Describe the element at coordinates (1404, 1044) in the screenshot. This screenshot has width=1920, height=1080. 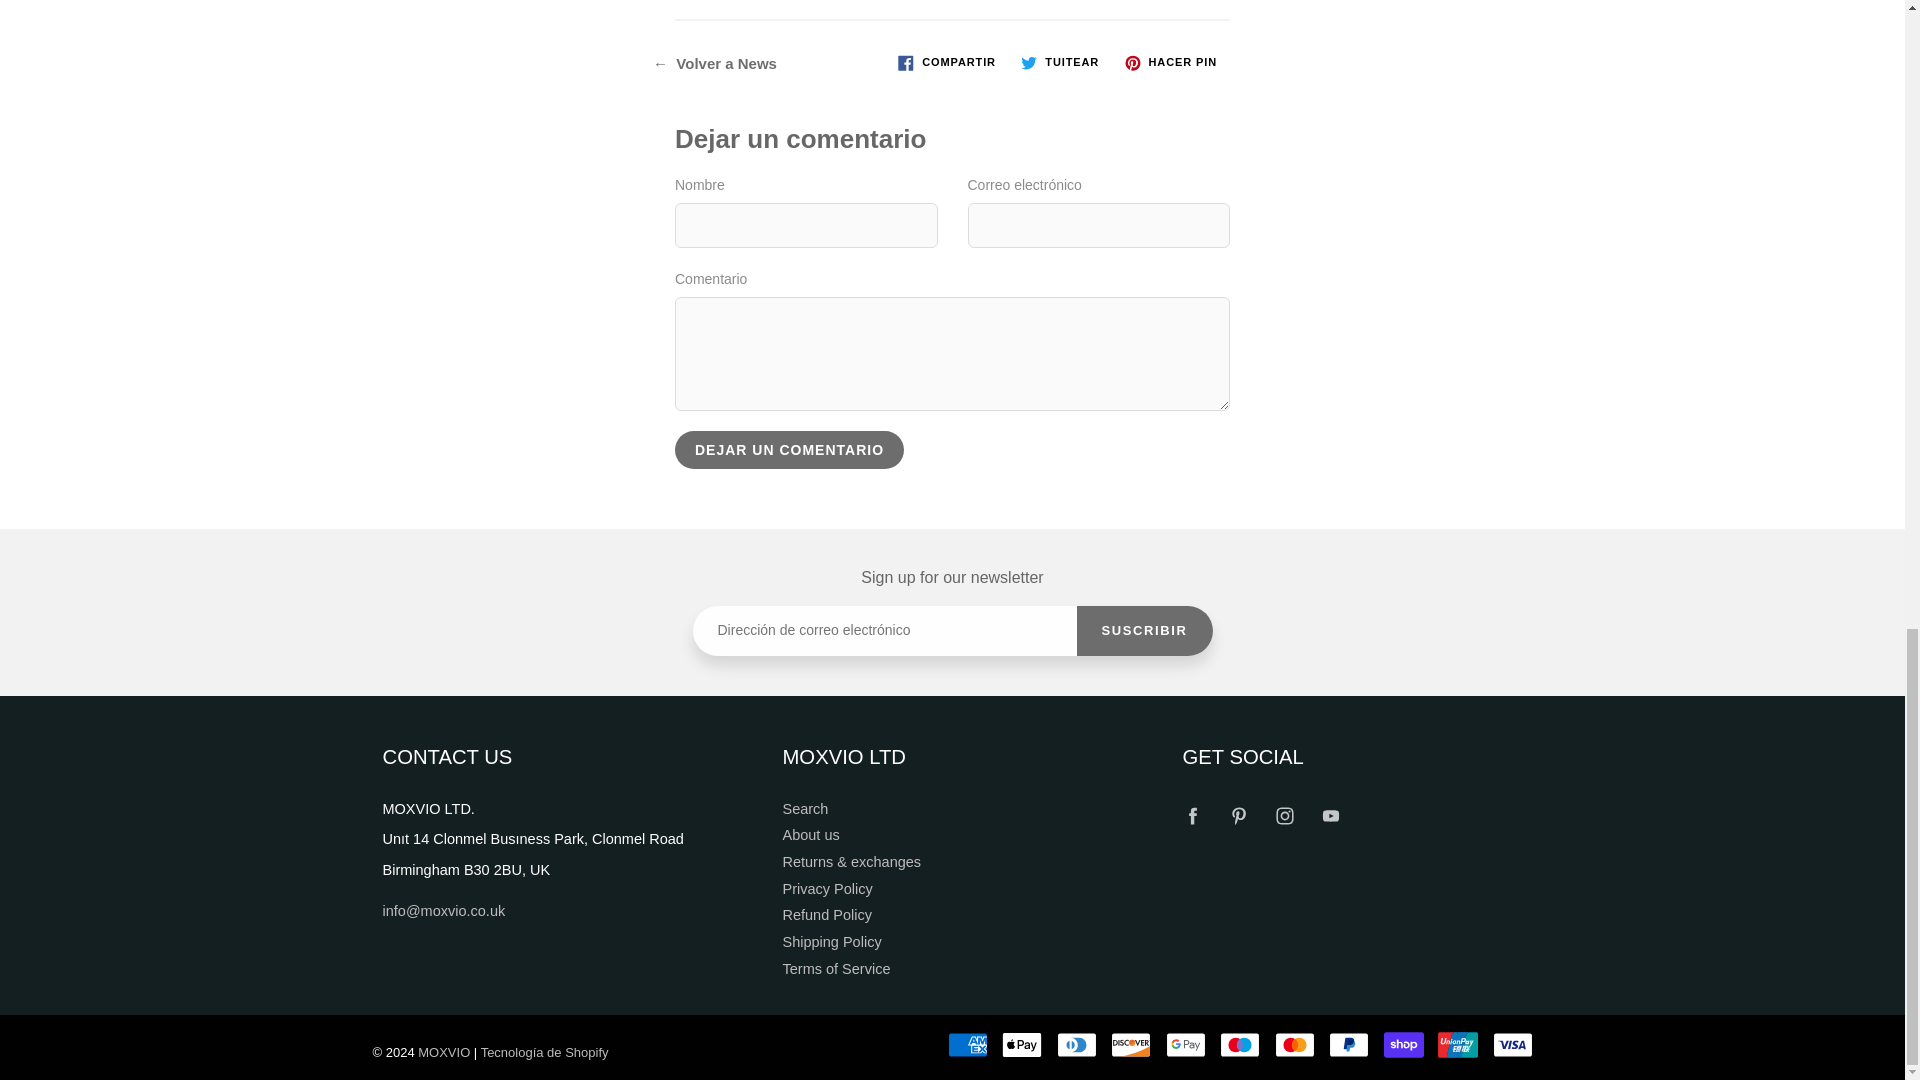
I see `Shop Pay` at that location.